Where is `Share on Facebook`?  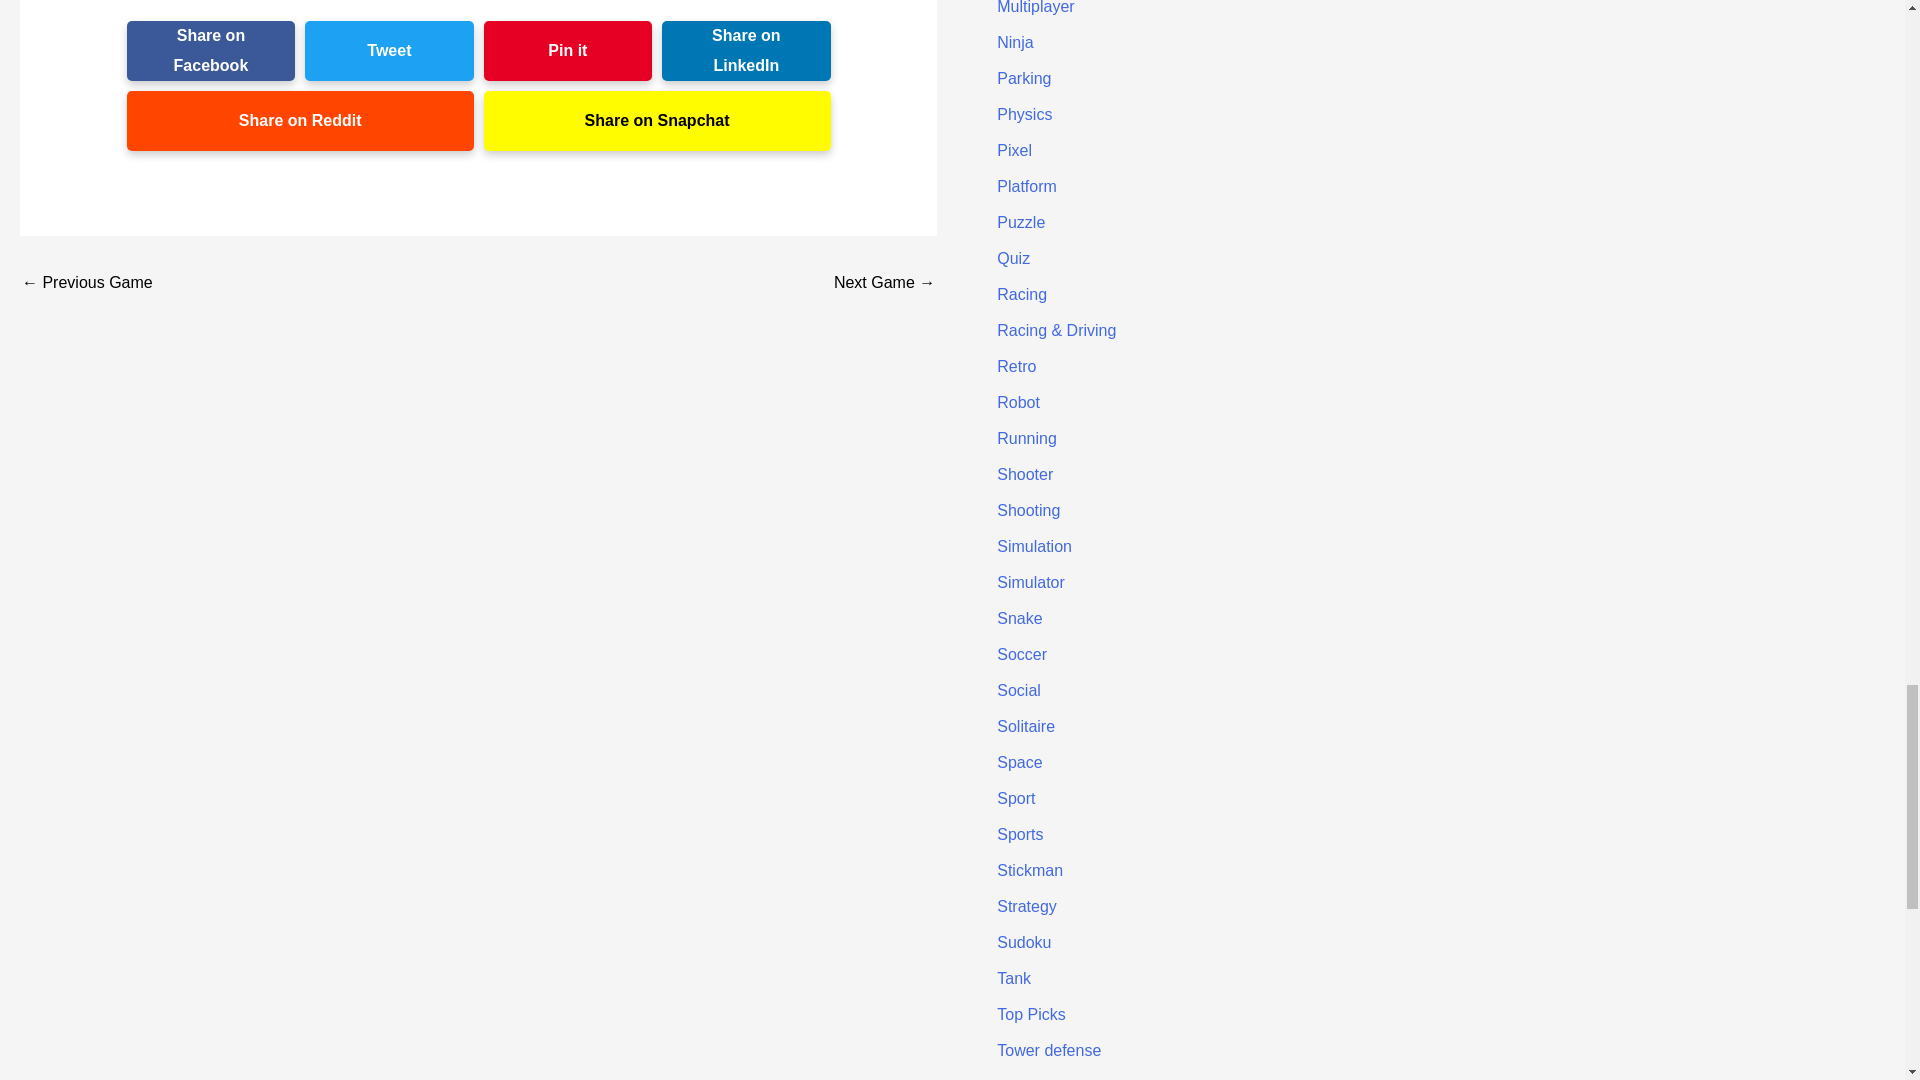
Share on Facebook is located at coordinates (210, 50).